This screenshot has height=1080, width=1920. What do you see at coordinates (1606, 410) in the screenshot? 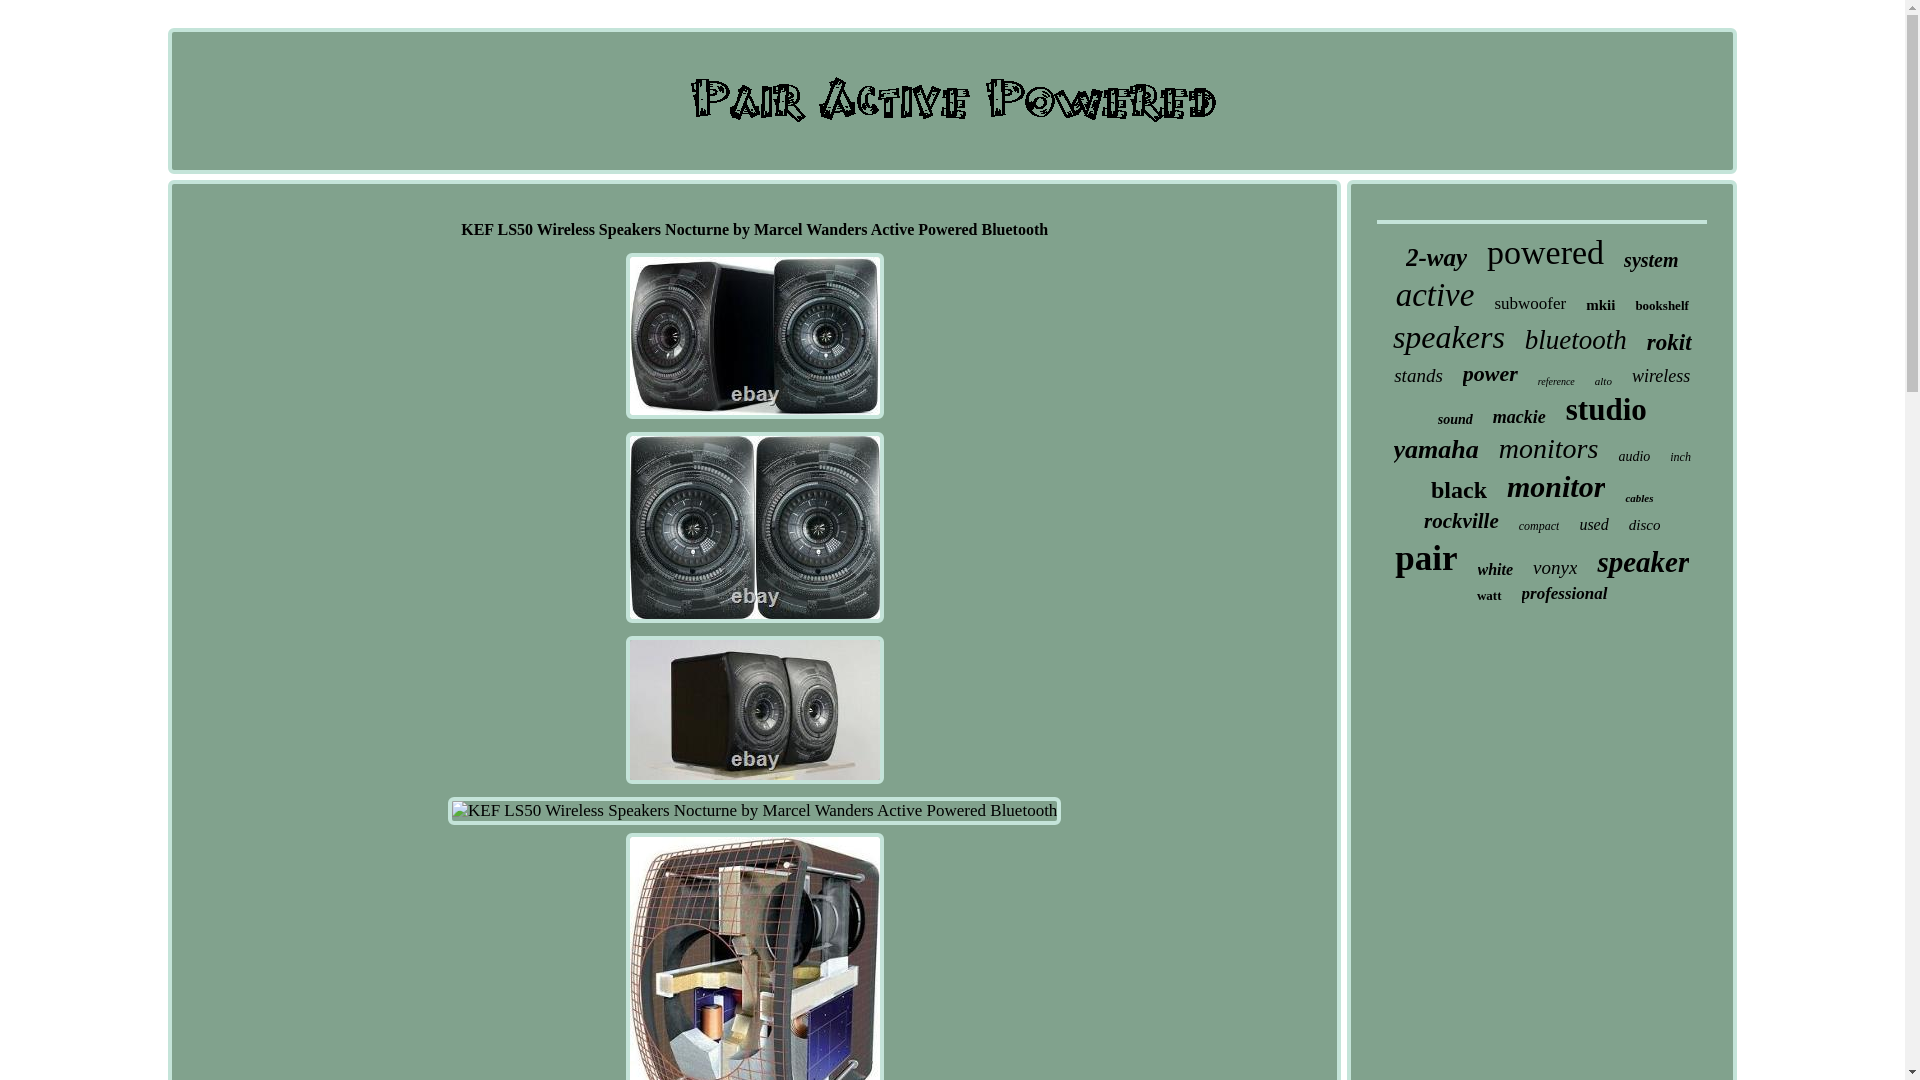
I see `studio` at bounding box center [1606, 410].